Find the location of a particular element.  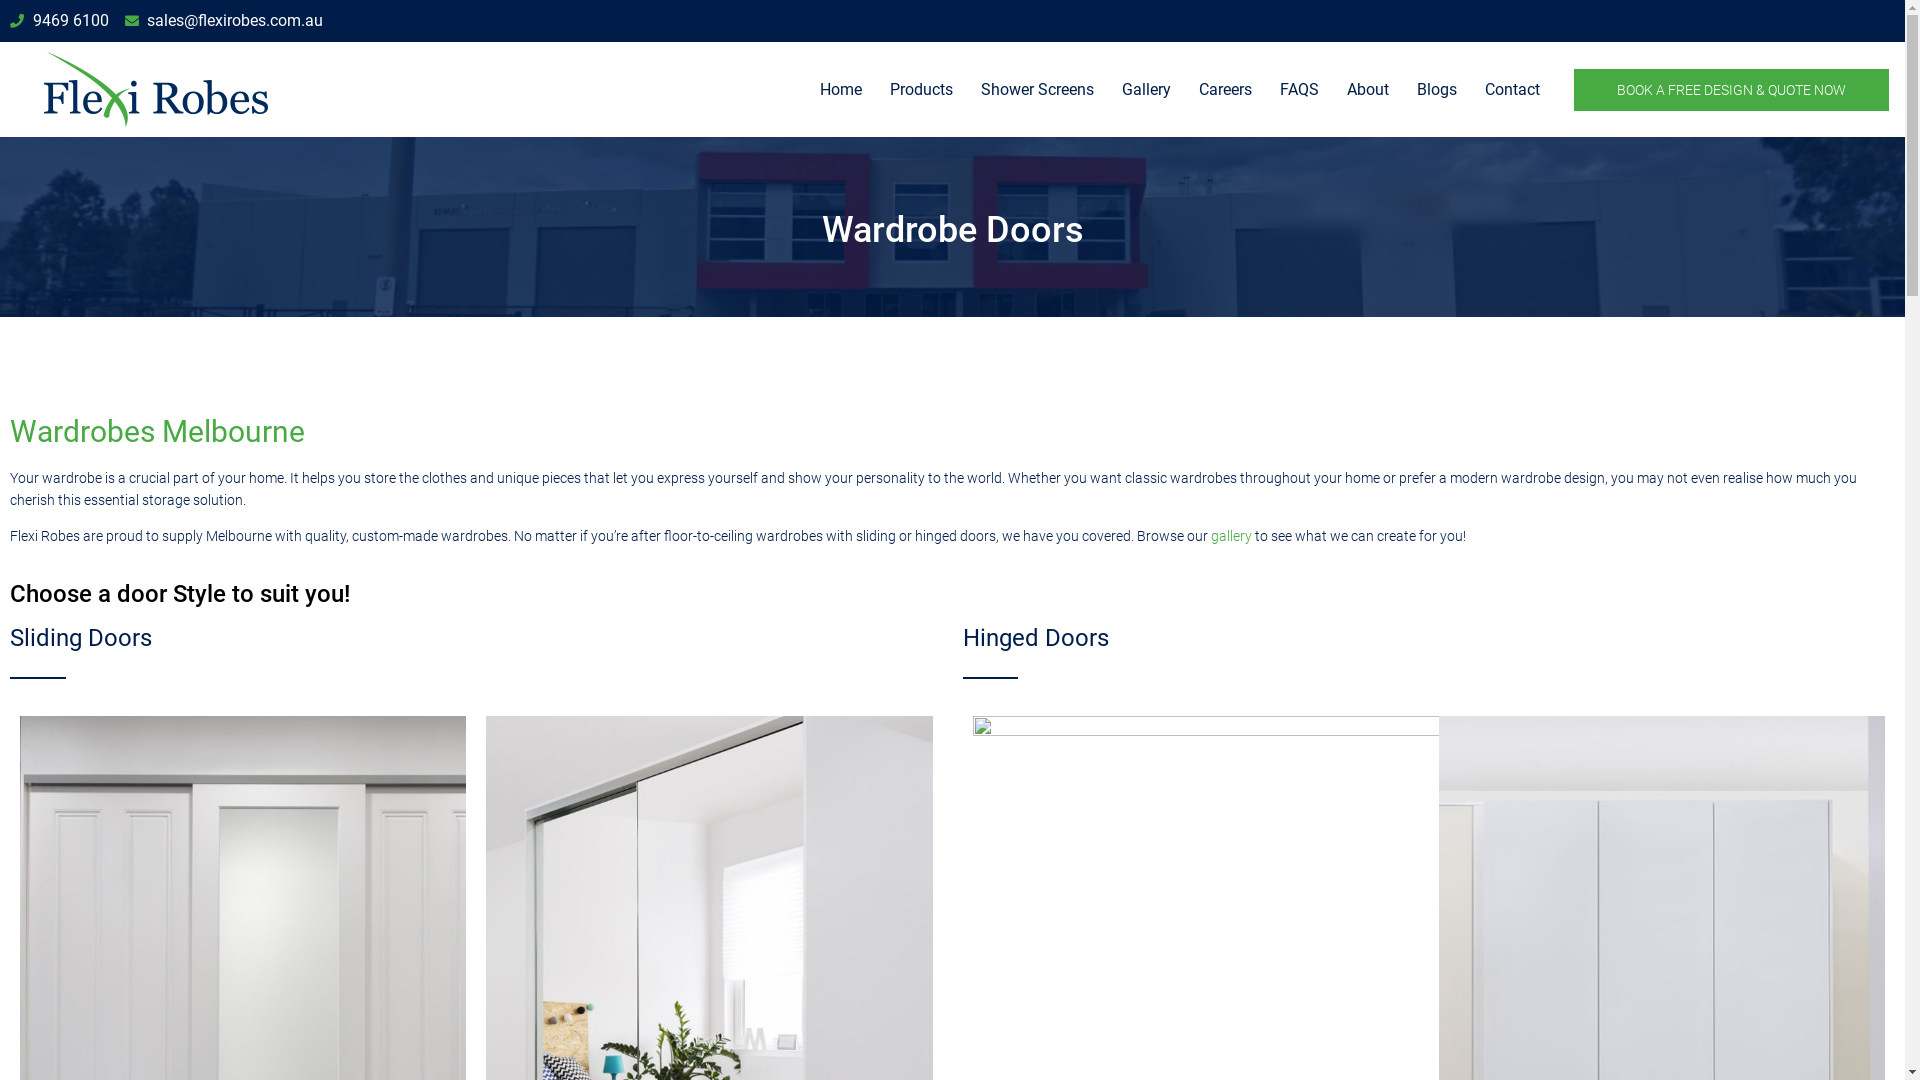

Products is located at coordinates (922, 90).